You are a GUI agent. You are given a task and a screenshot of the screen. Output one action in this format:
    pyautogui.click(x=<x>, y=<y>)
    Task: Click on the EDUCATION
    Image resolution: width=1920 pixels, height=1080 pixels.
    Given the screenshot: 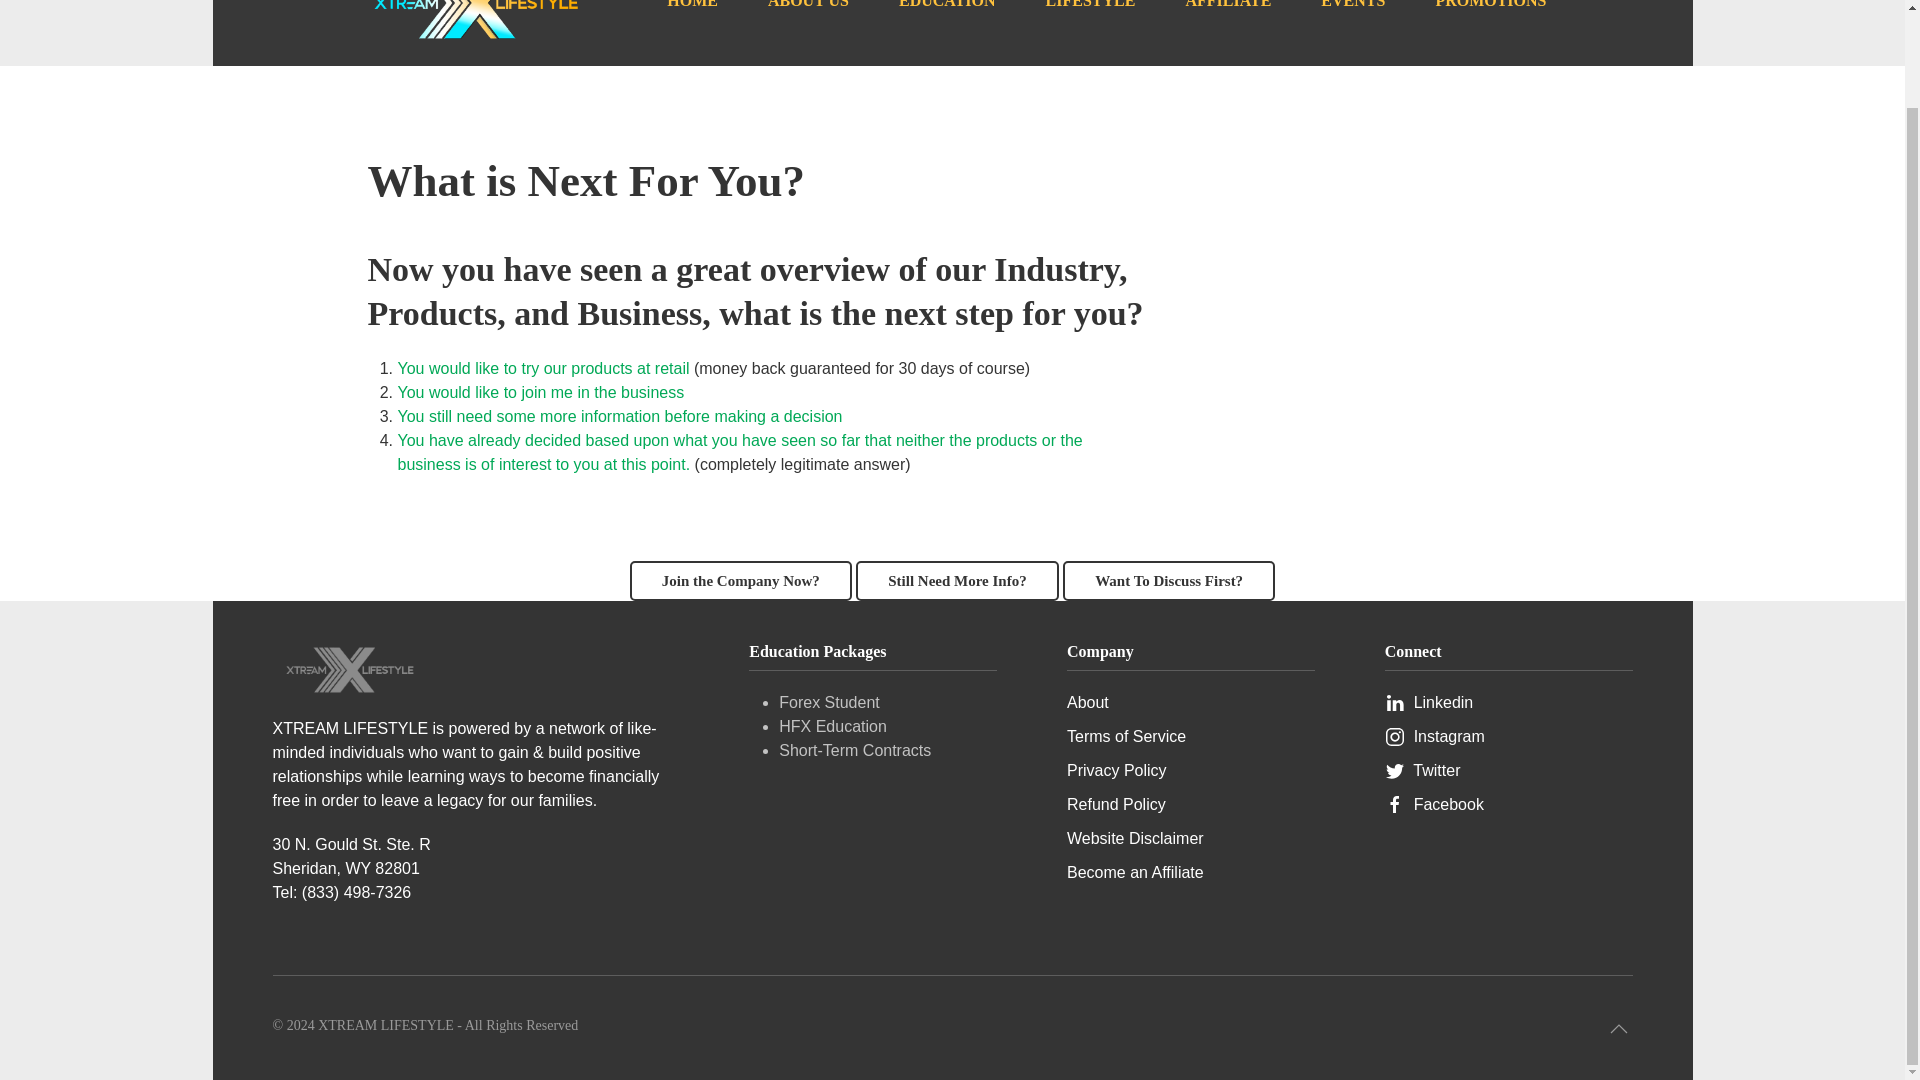 What is the action you would take?
    pyautogui.click(x=947, y=20)
    